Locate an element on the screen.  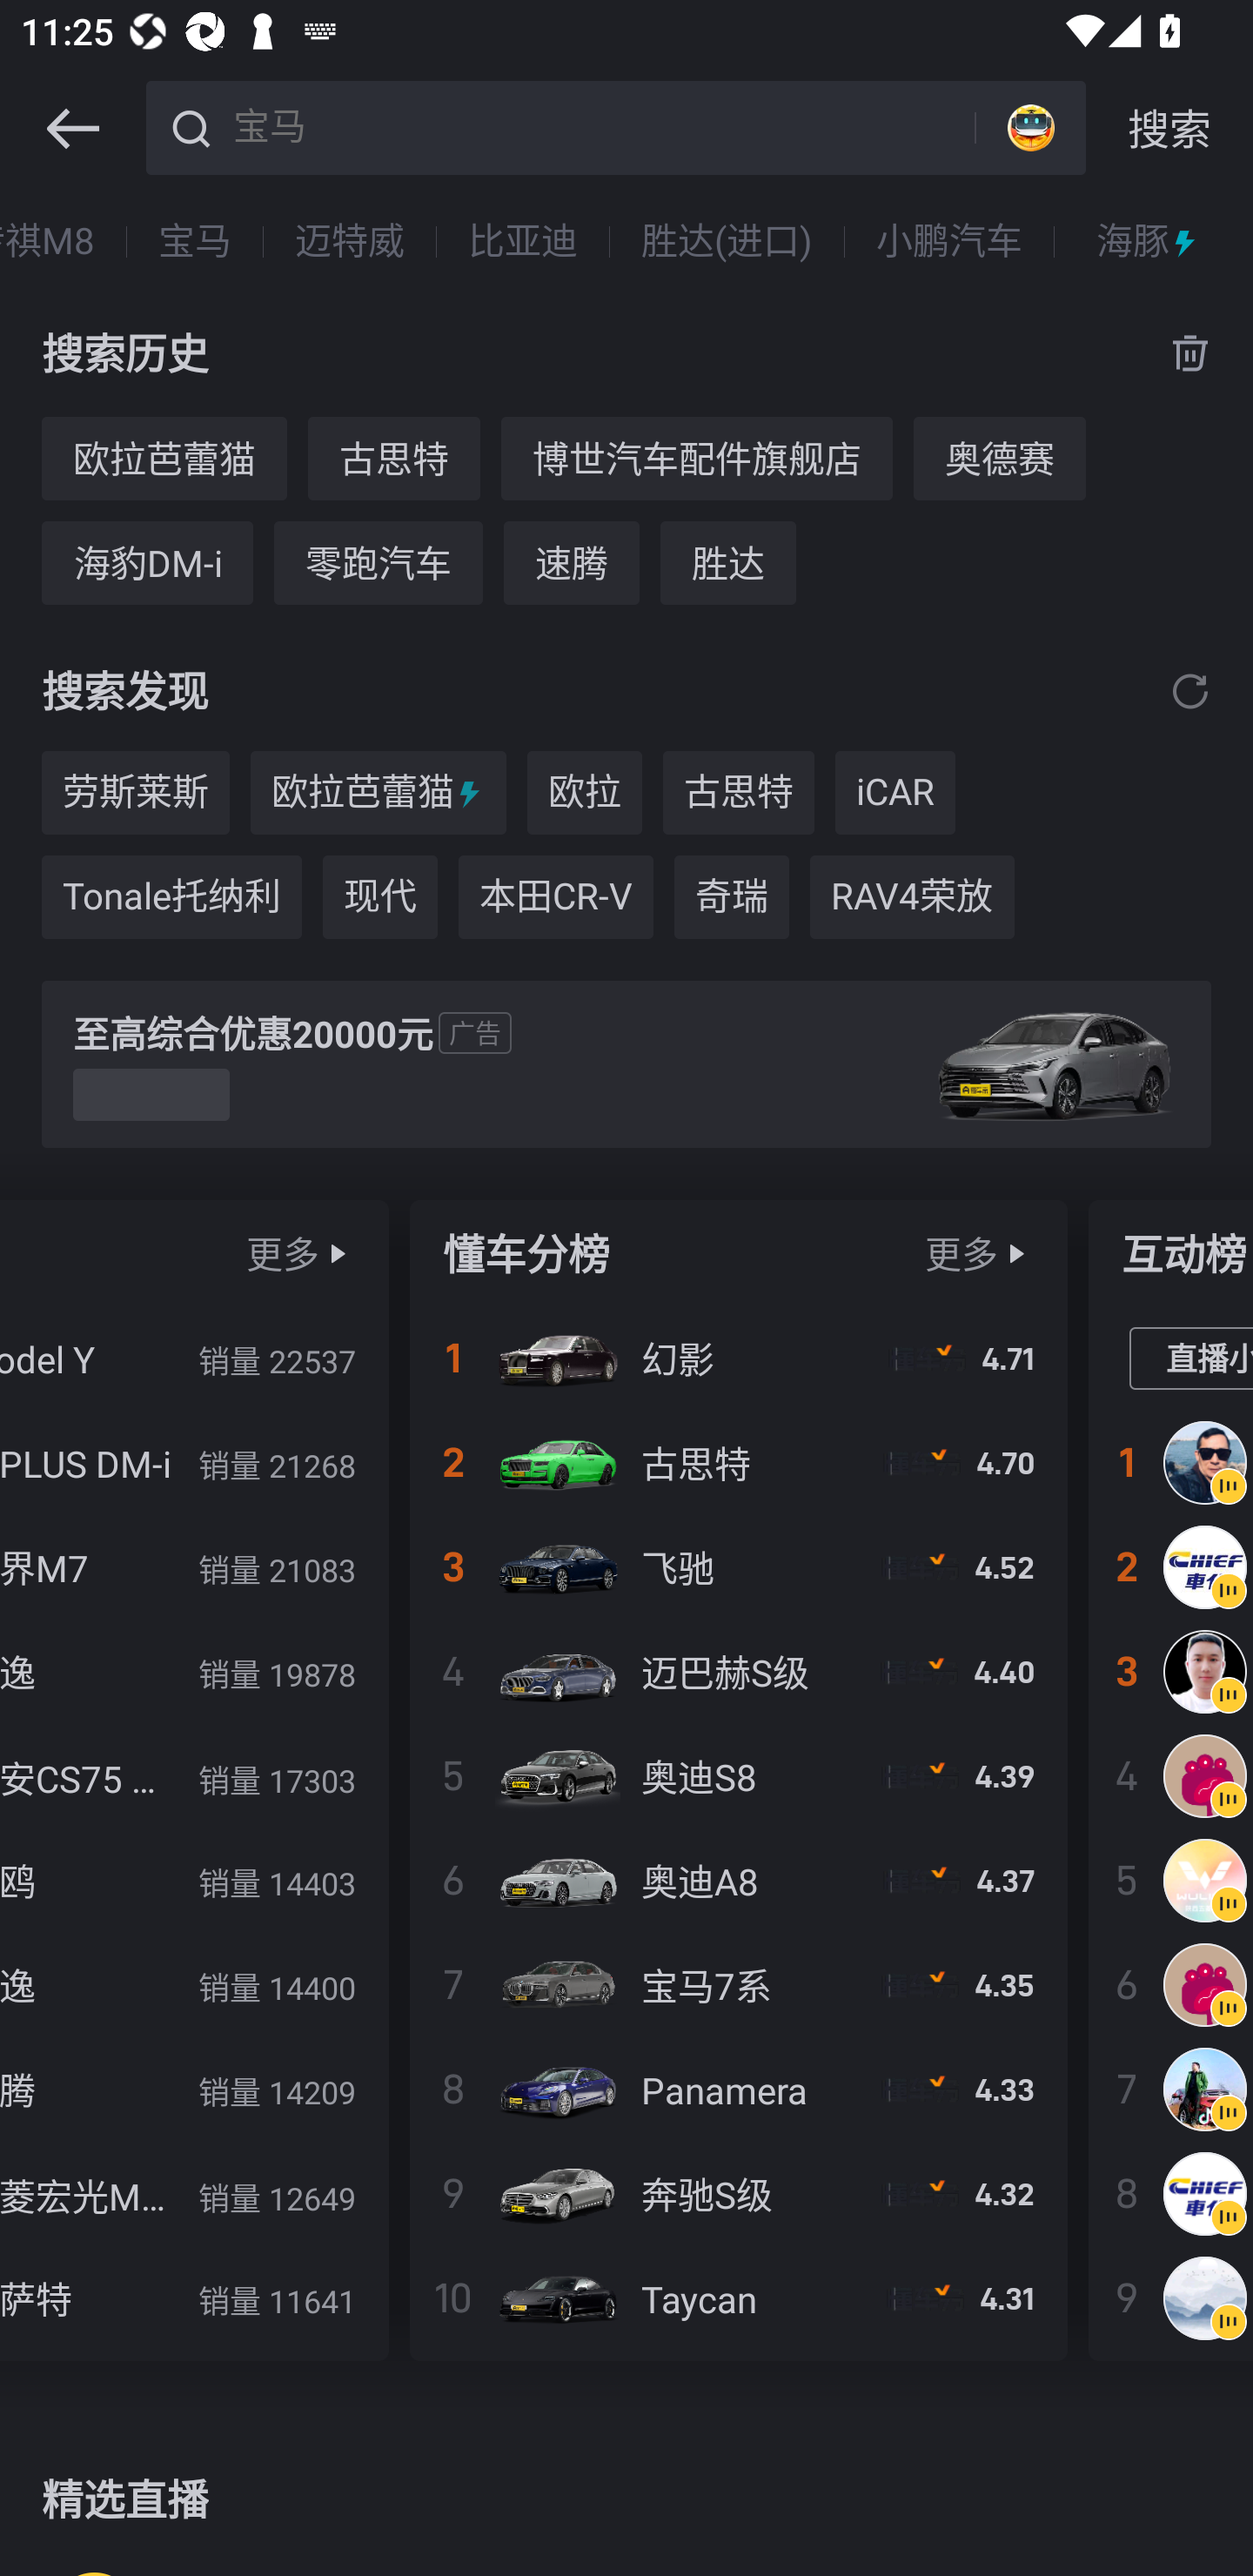
比亚迪 is located at coordinates (522, 242).